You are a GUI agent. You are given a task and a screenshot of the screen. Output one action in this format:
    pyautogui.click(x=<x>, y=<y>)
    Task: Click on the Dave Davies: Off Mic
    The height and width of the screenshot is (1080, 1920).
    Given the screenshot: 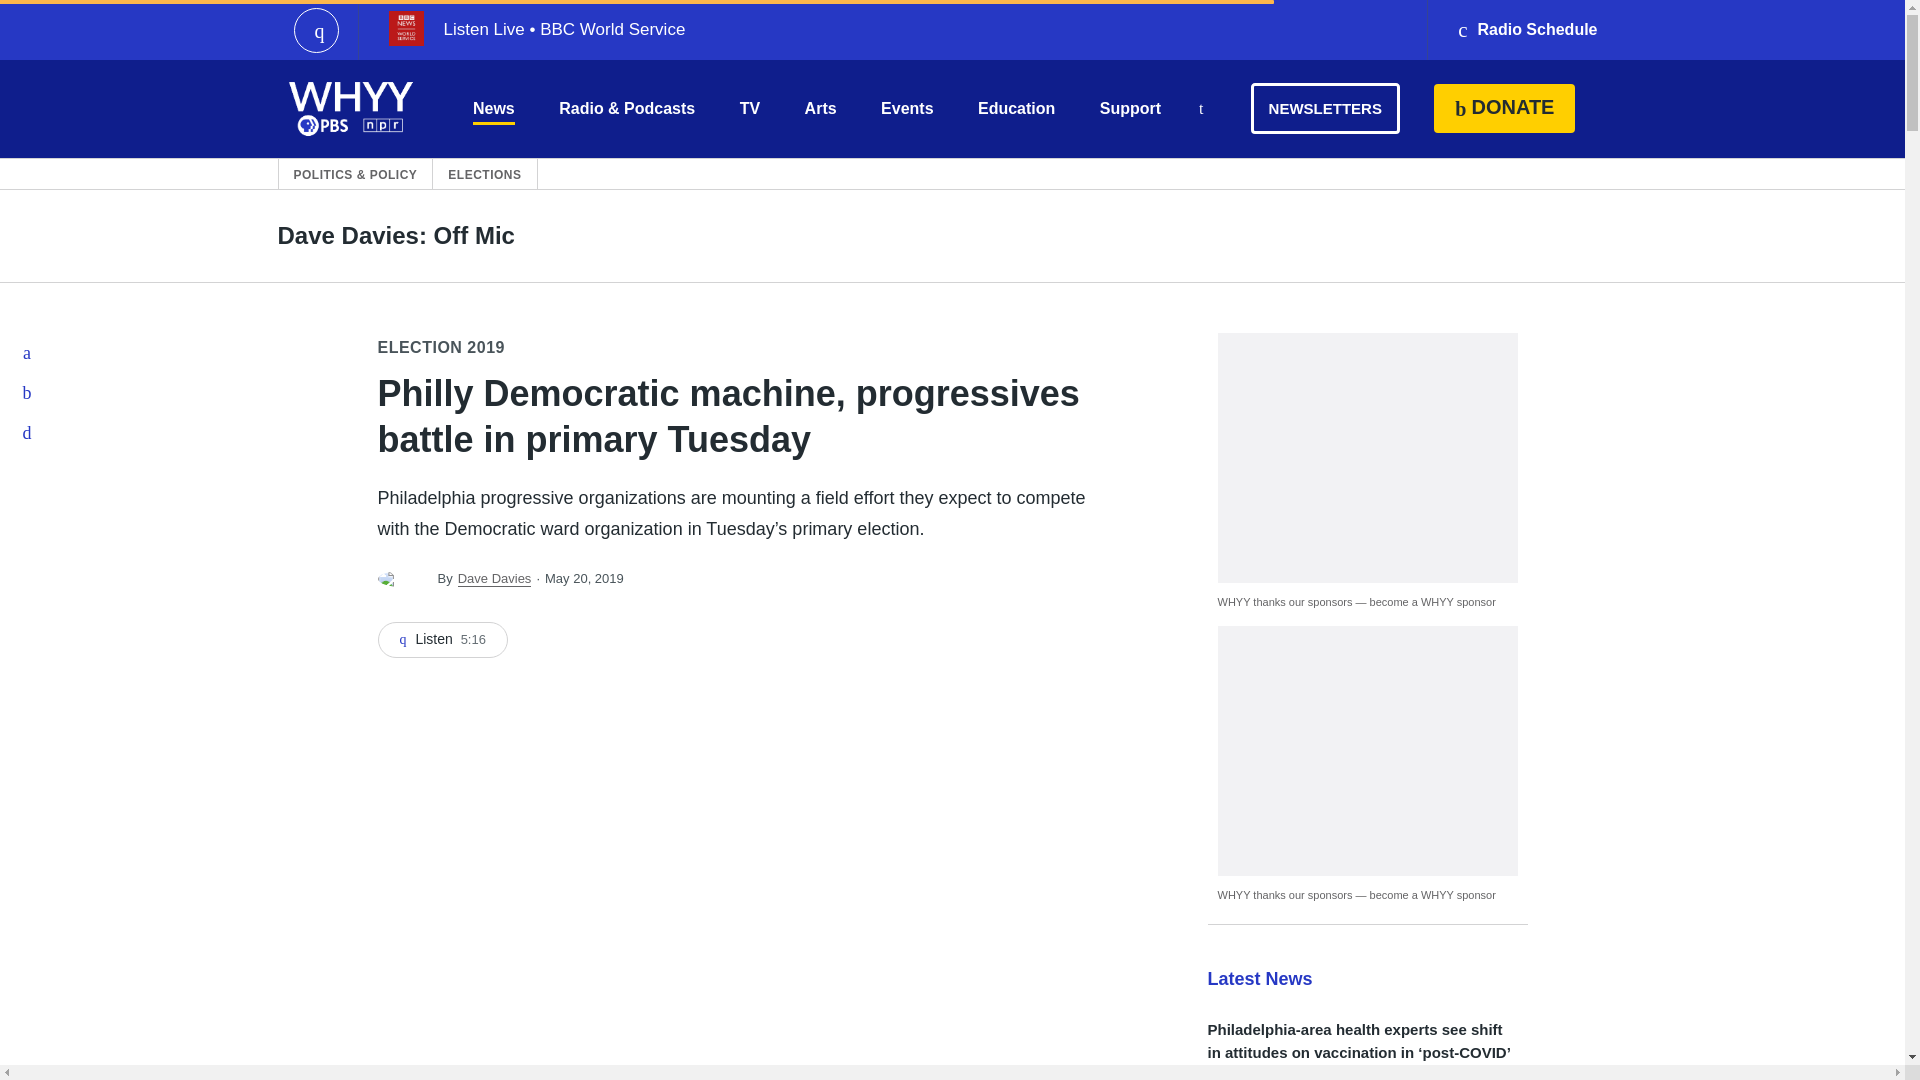 What is the action you would take?
    pyautogui.click(x=396, y=236)
    